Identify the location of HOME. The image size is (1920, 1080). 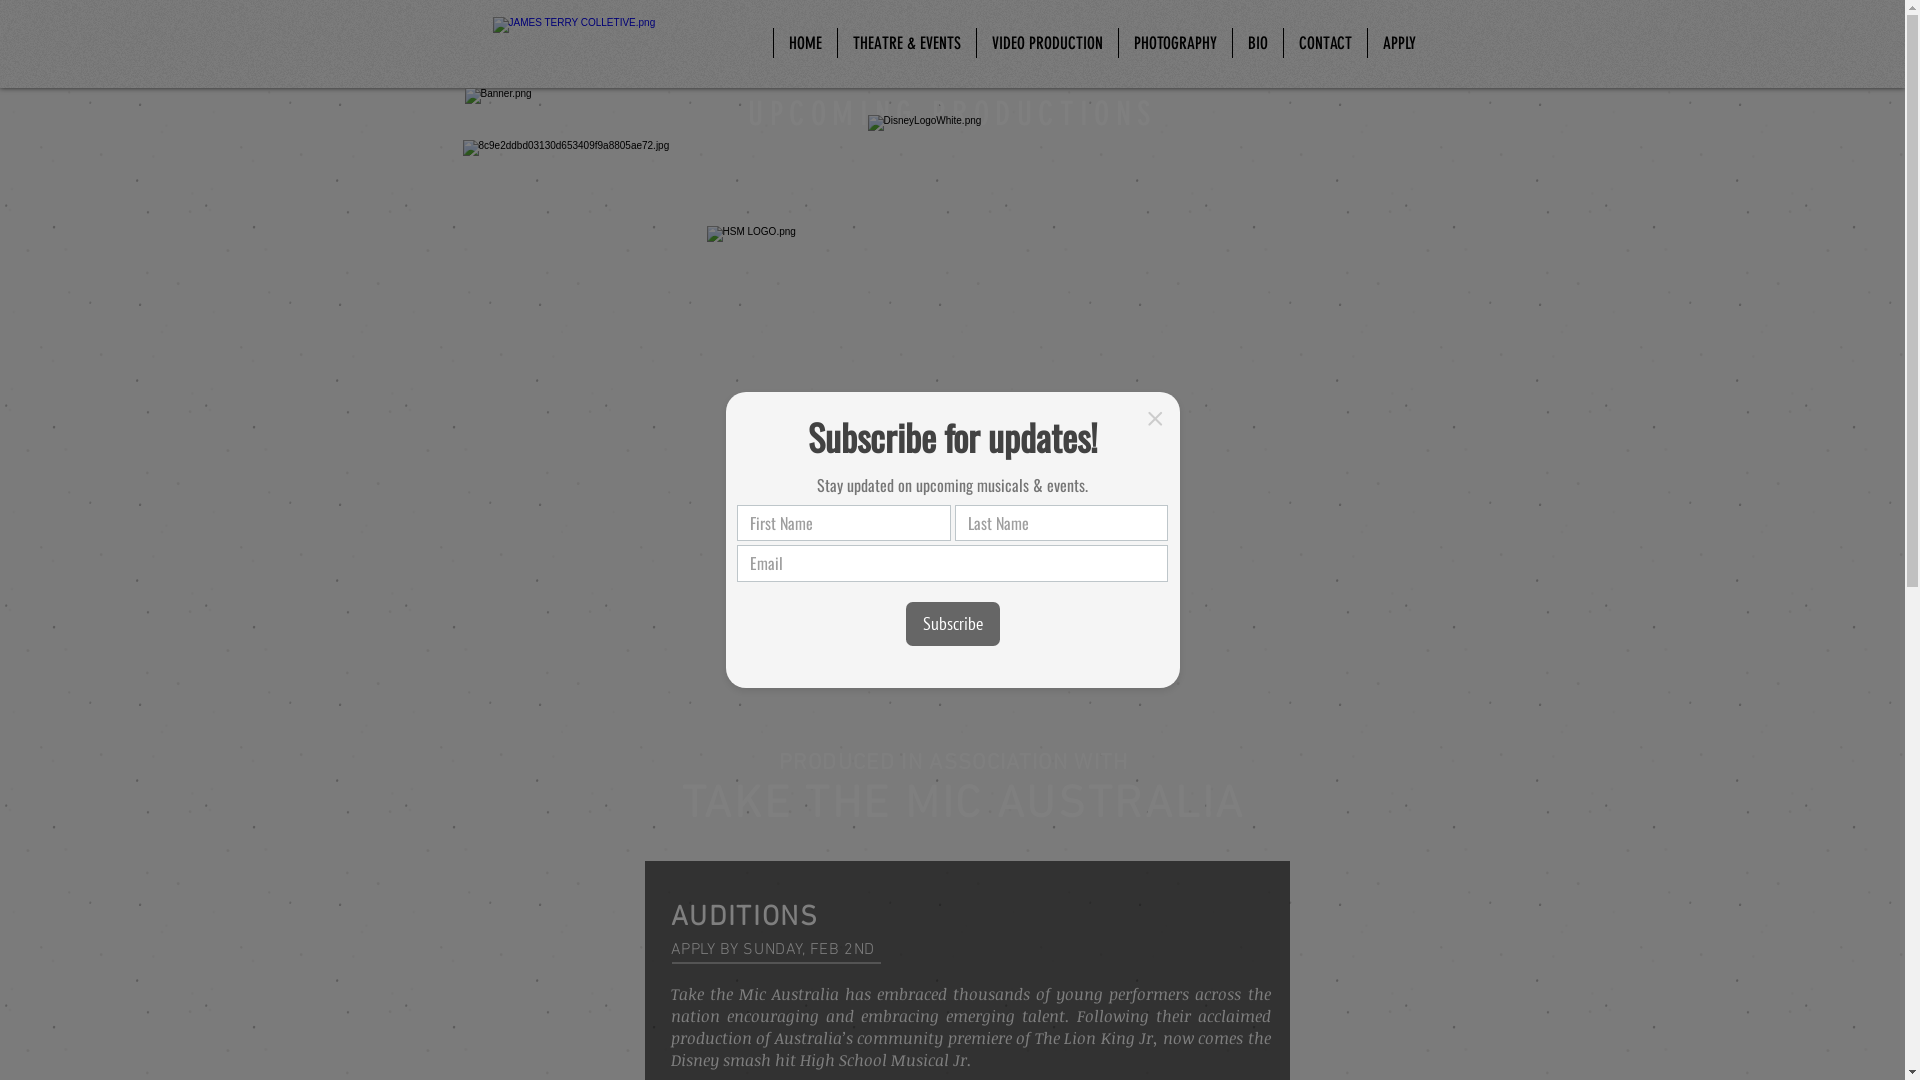
(804, 43).